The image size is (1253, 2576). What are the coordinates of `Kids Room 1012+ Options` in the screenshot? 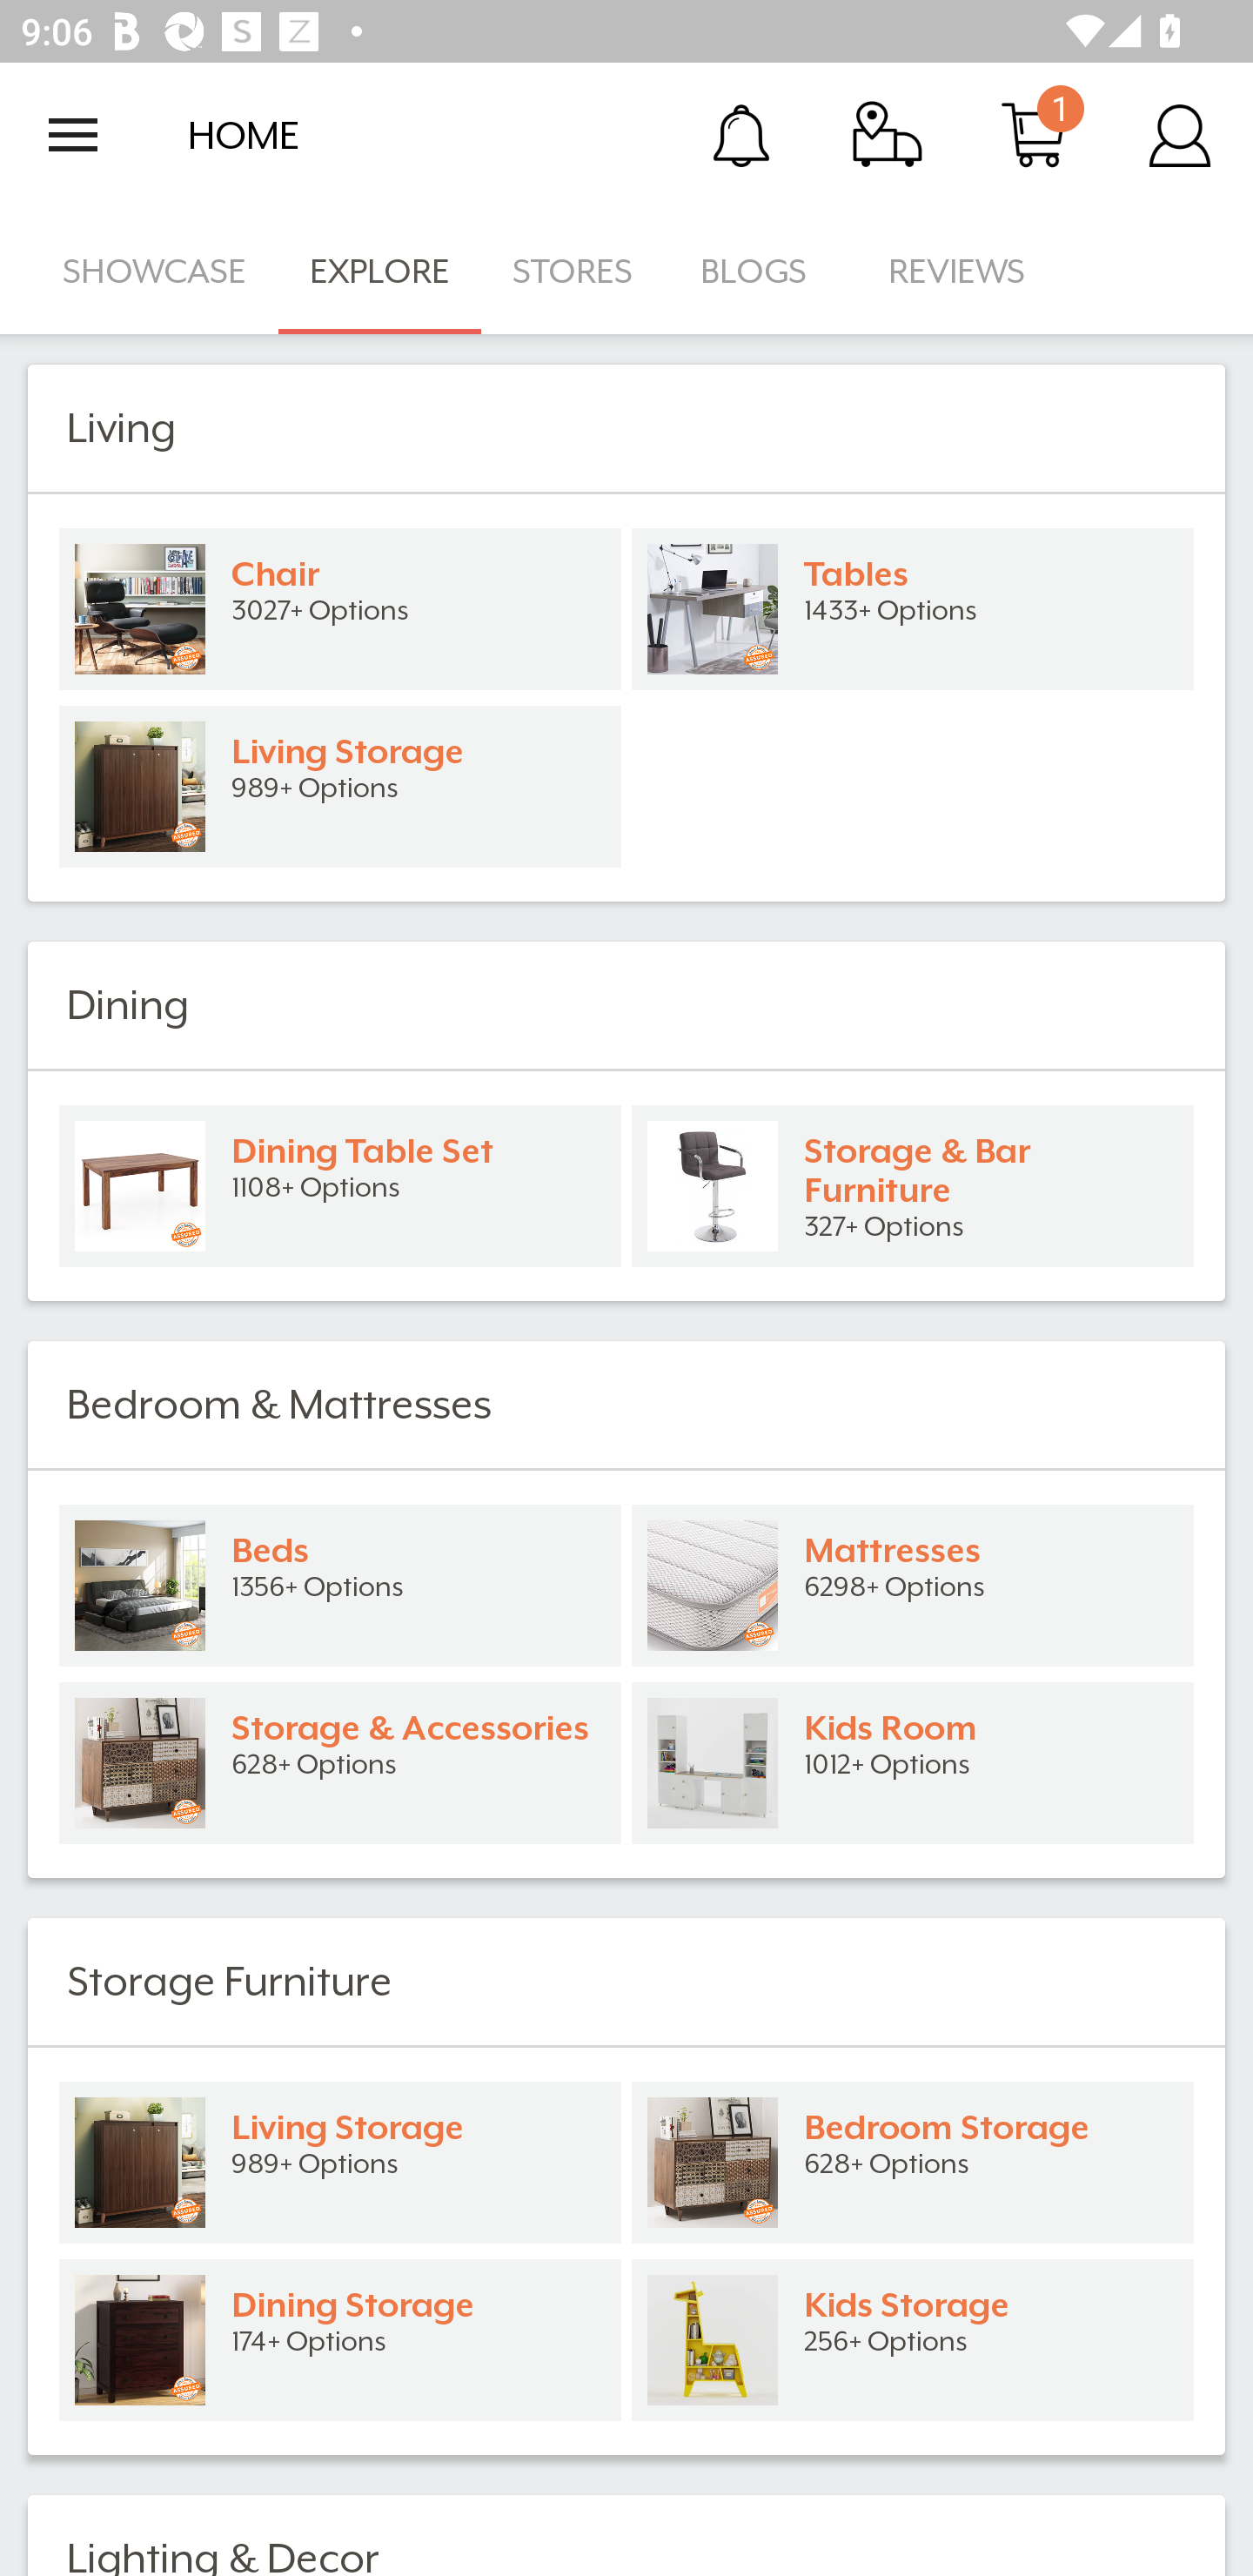 It's located at (913, 1763).